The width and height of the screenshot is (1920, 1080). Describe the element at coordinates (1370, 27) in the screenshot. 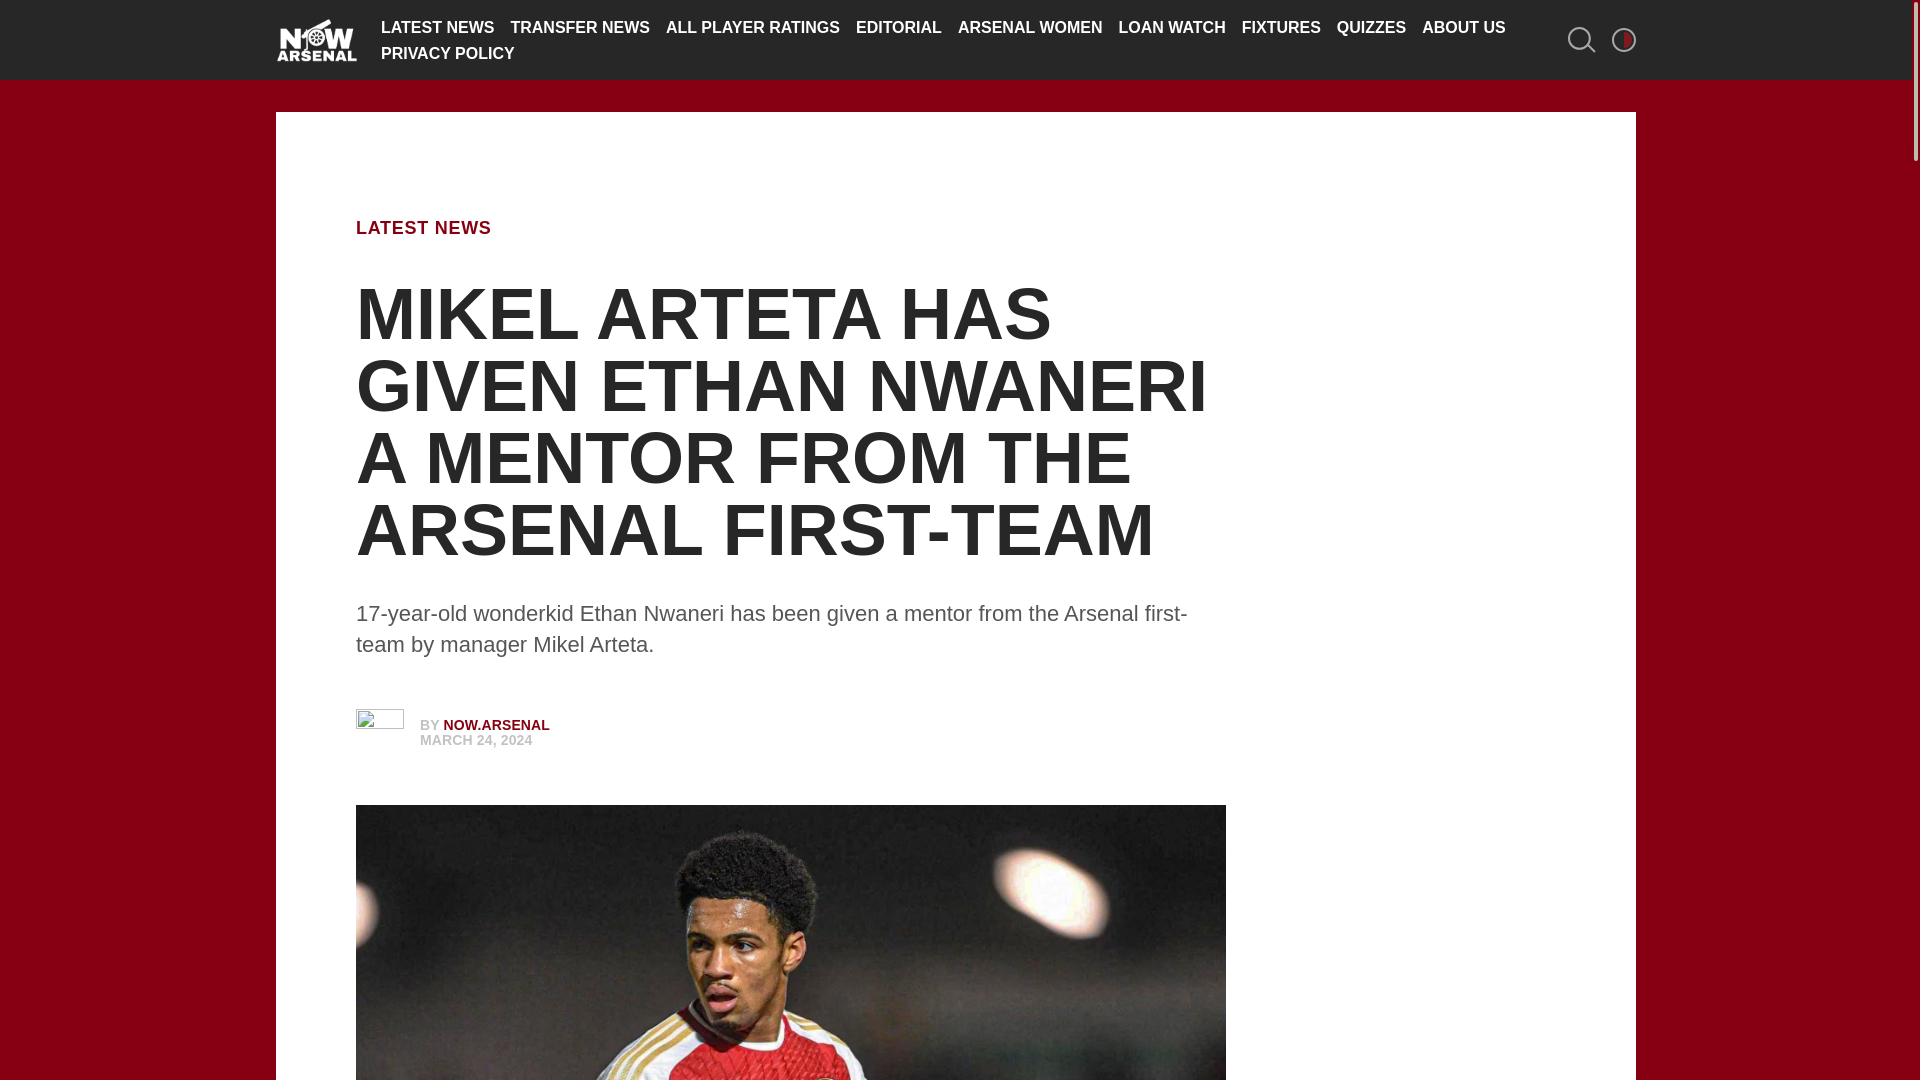

I see `QUIZZES` at that location.